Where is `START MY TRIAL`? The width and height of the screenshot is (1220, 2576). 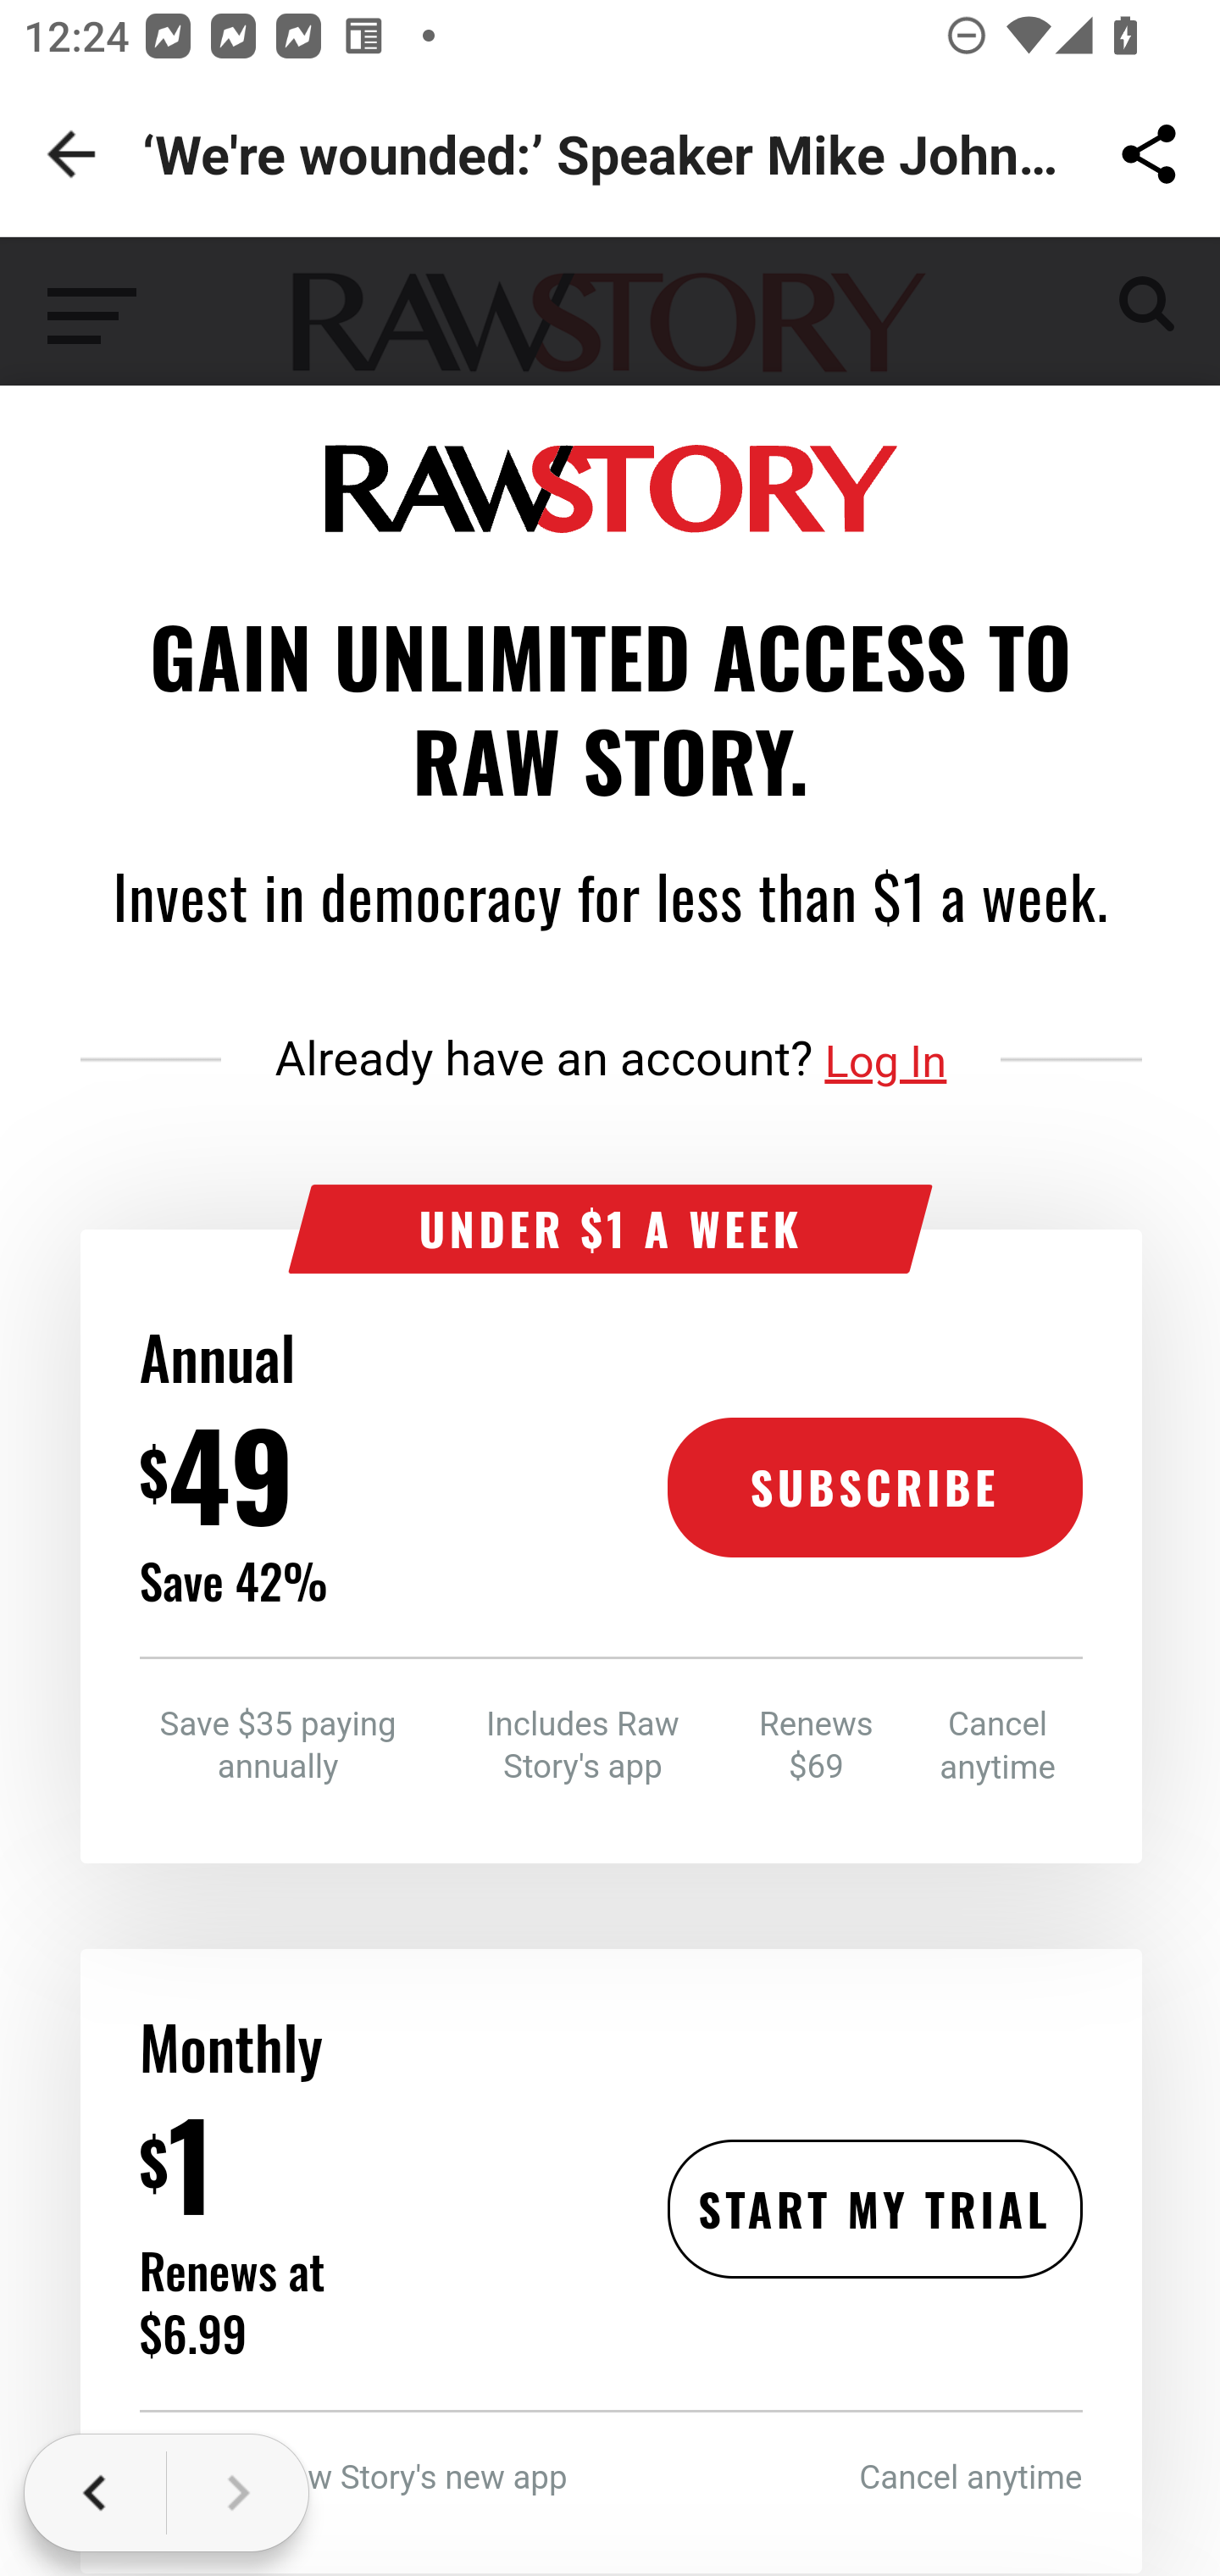 START MY TRIAL is located at coordinates (874, 2208).